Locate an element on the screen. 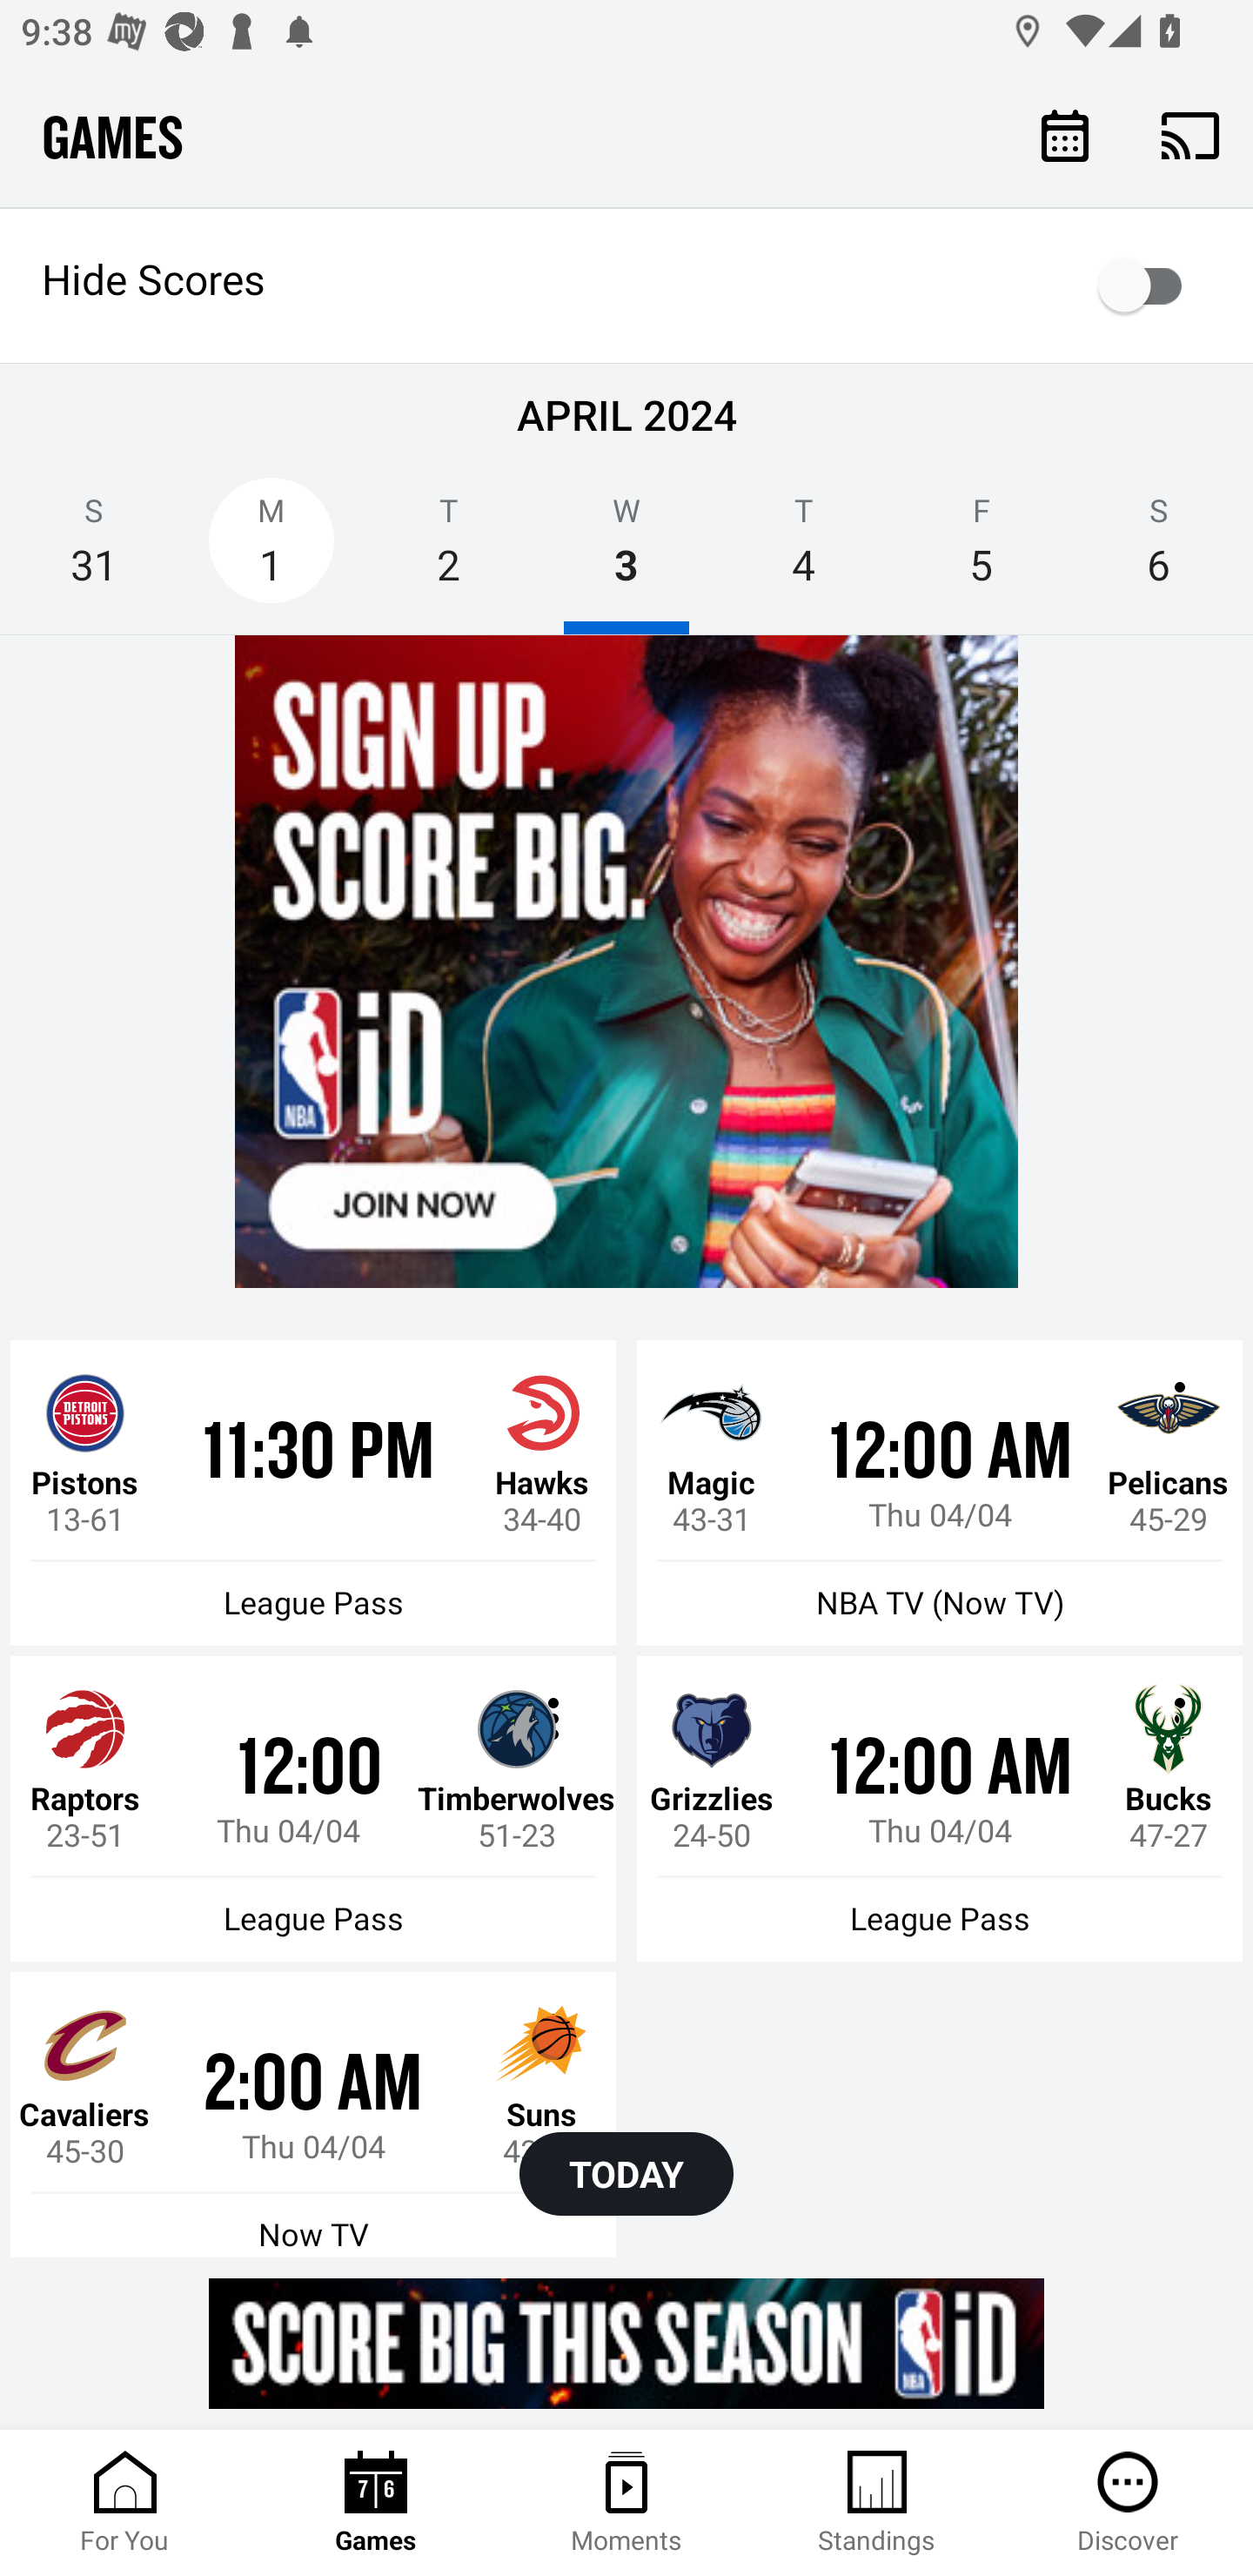 The image size is (1253, 2576). Hide Scores is located at coordinates (626, 285).